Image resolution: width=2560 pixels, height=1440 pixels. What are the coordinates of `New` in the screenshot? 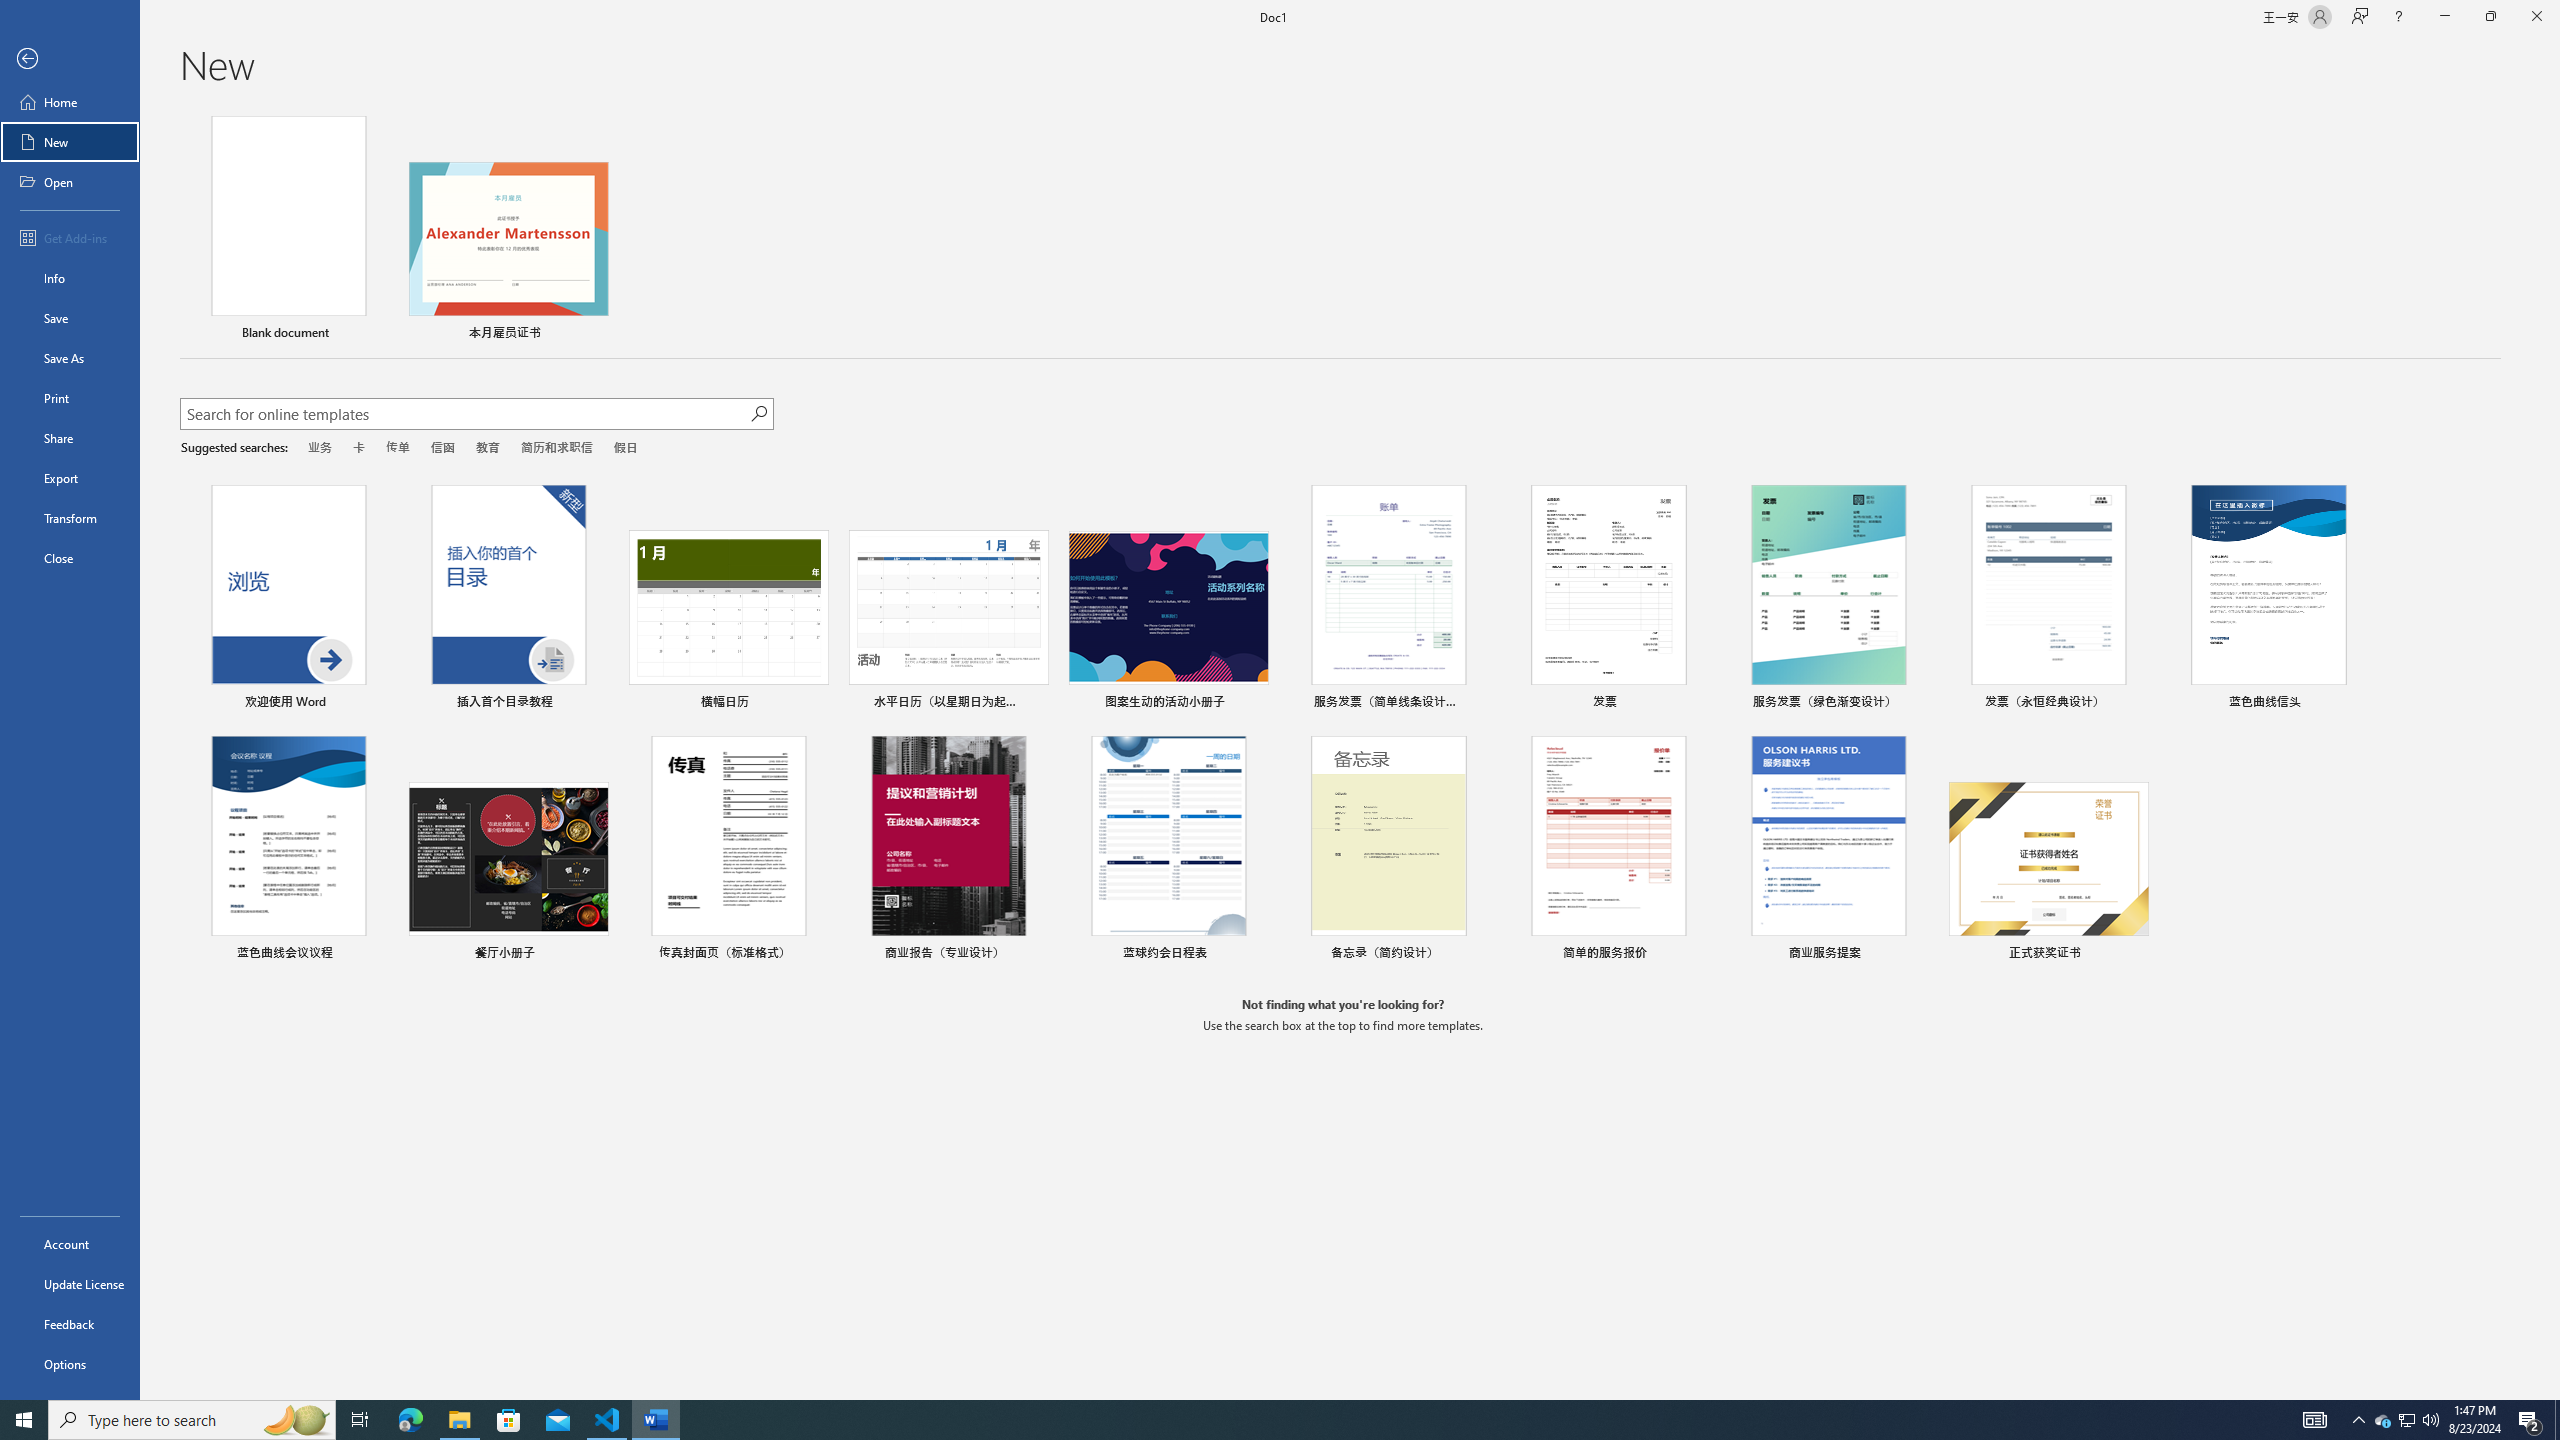 It's located at (70, 142).